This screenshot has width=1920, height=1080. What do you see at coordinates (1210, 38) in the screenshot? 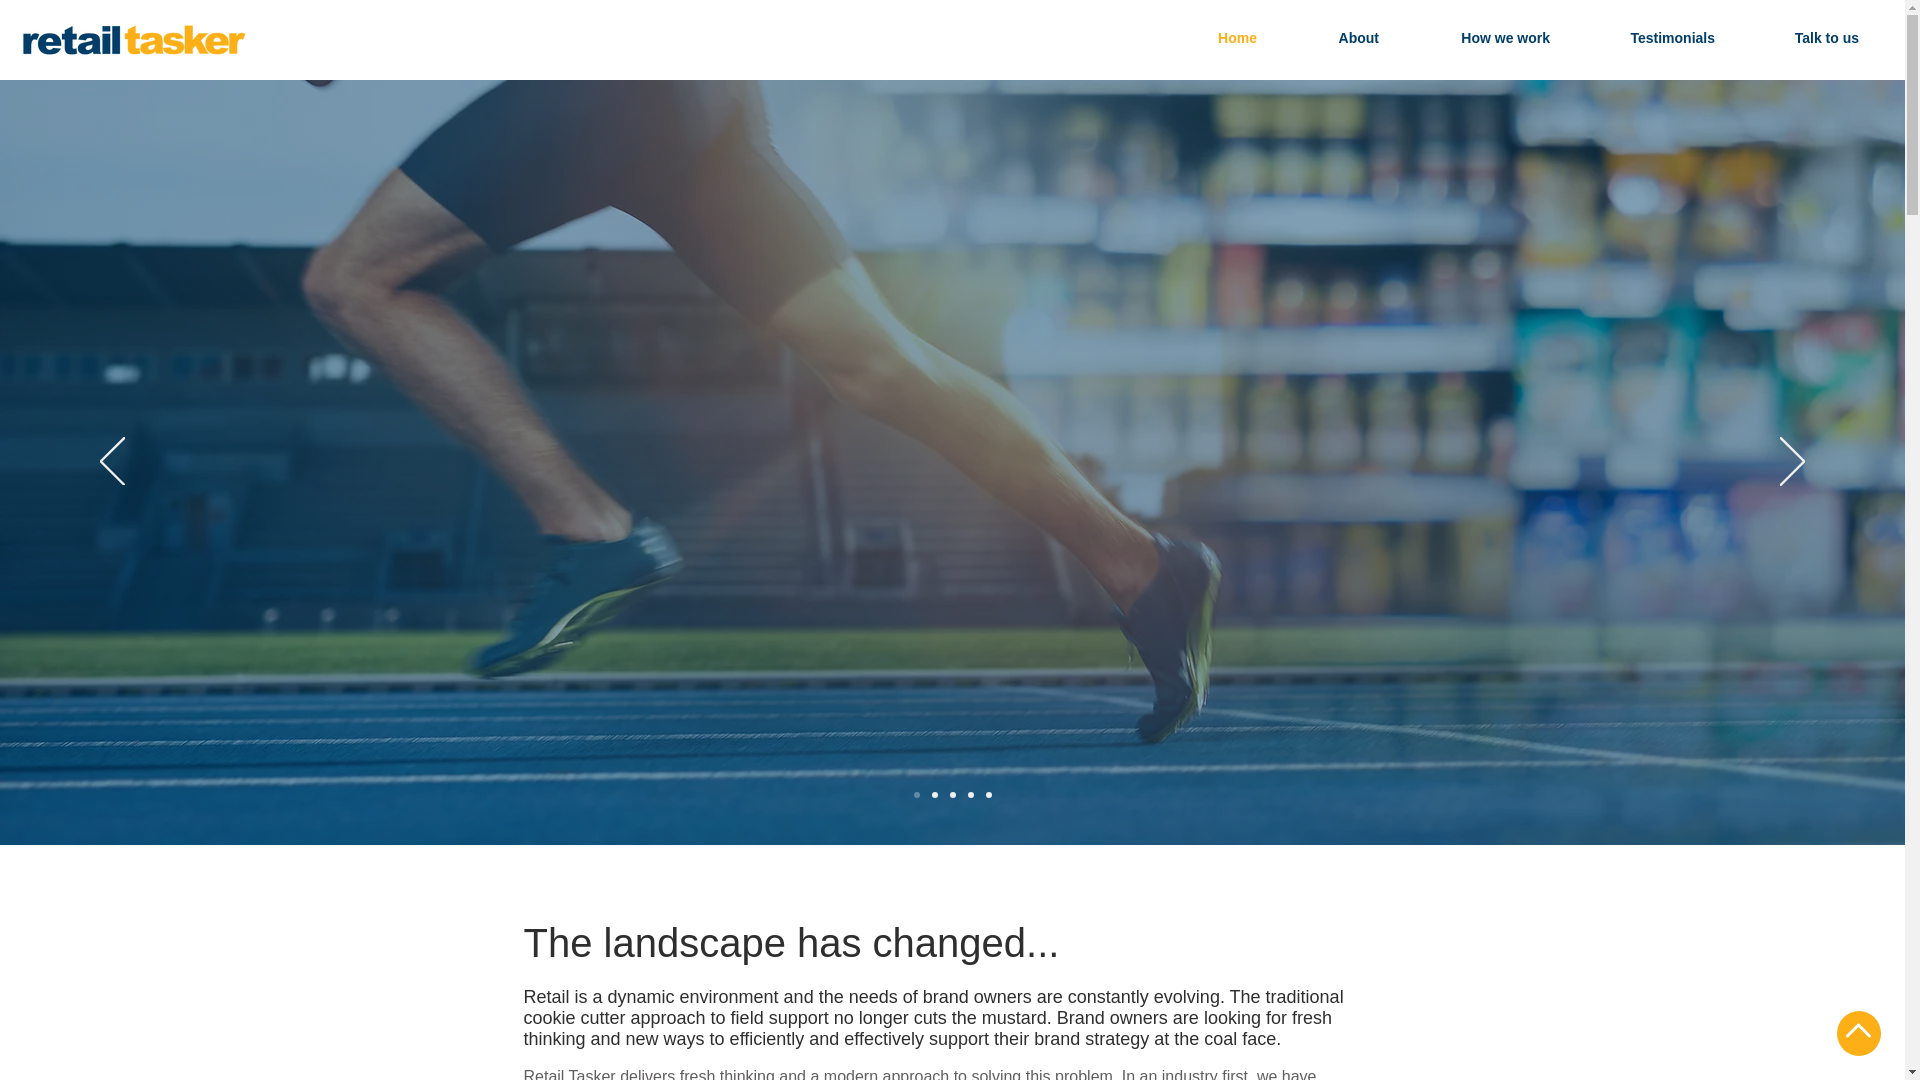
I see `Home` at bounding box center [1210, 38].